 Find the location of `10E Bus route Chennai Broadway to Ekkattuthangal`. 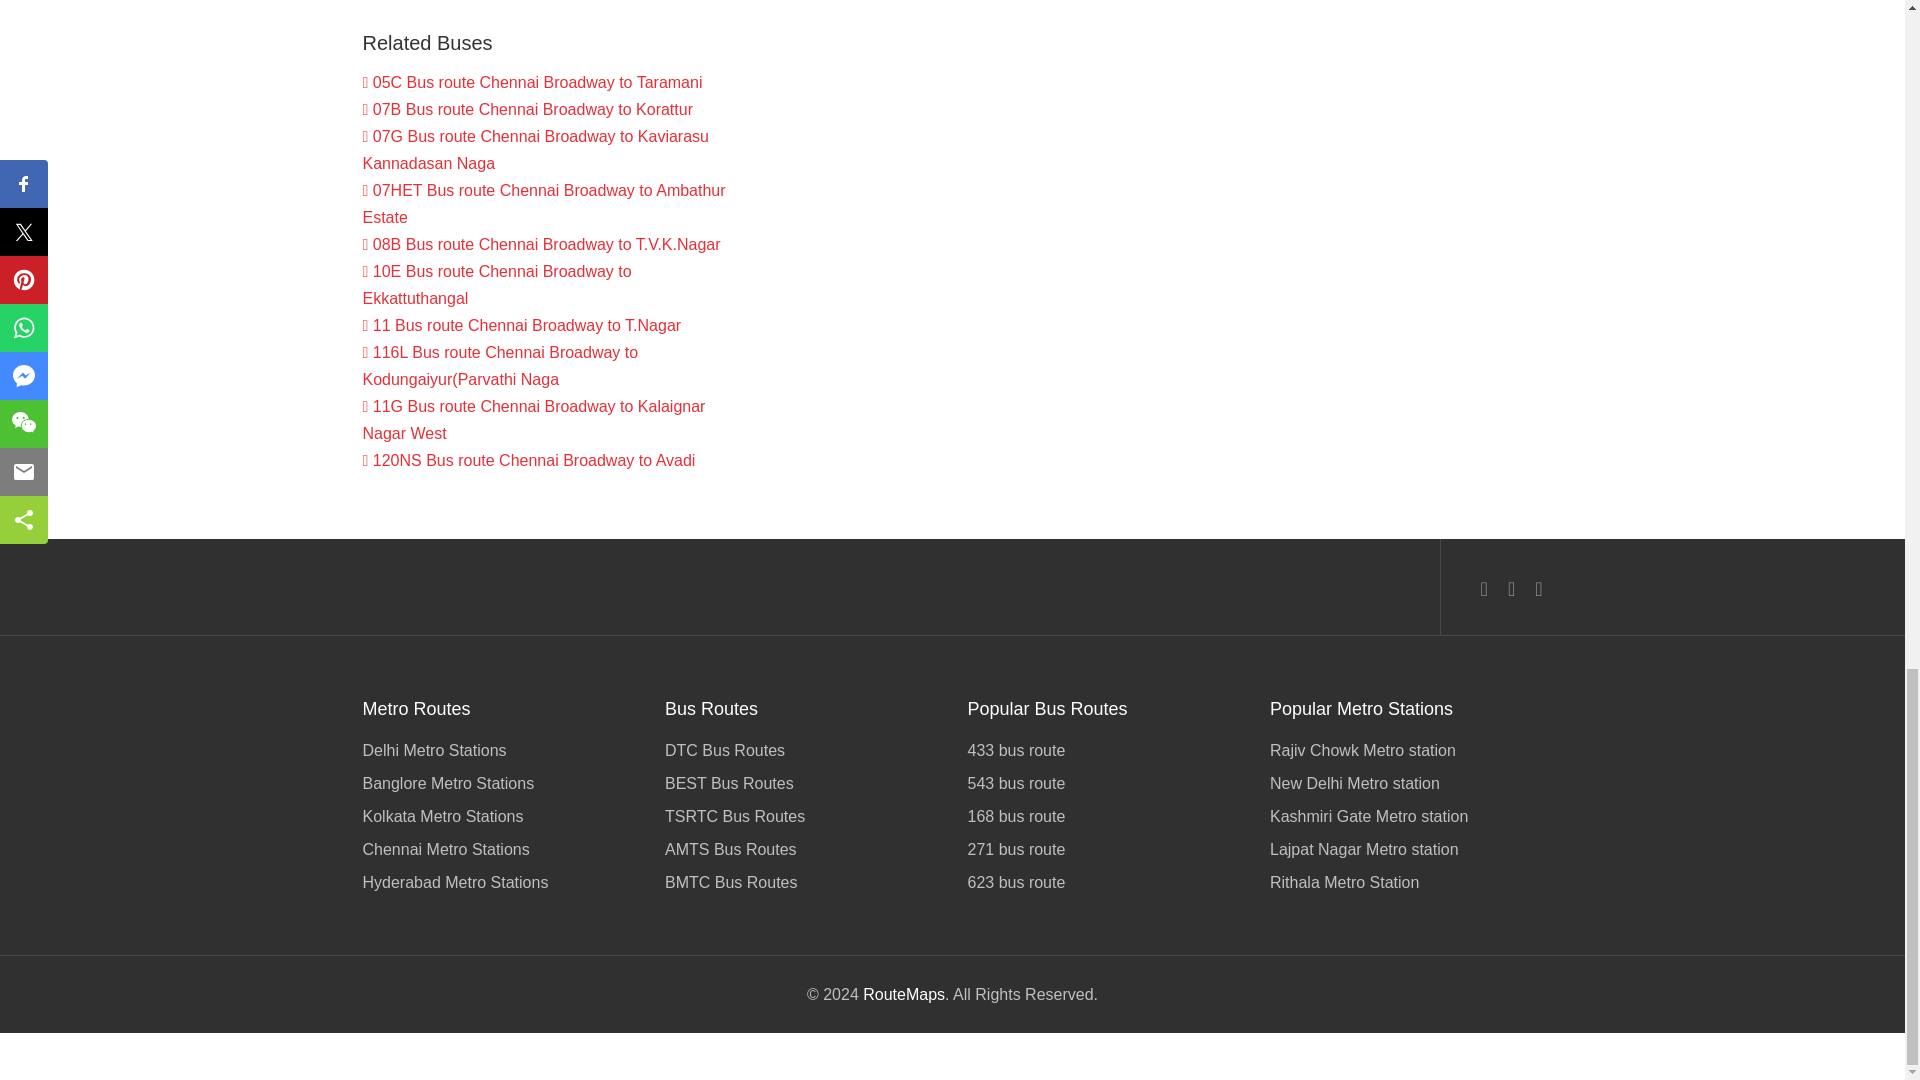

10E Bus route Chennai Broadway to Ekkattuthangal is located at coordinates (496, 284).